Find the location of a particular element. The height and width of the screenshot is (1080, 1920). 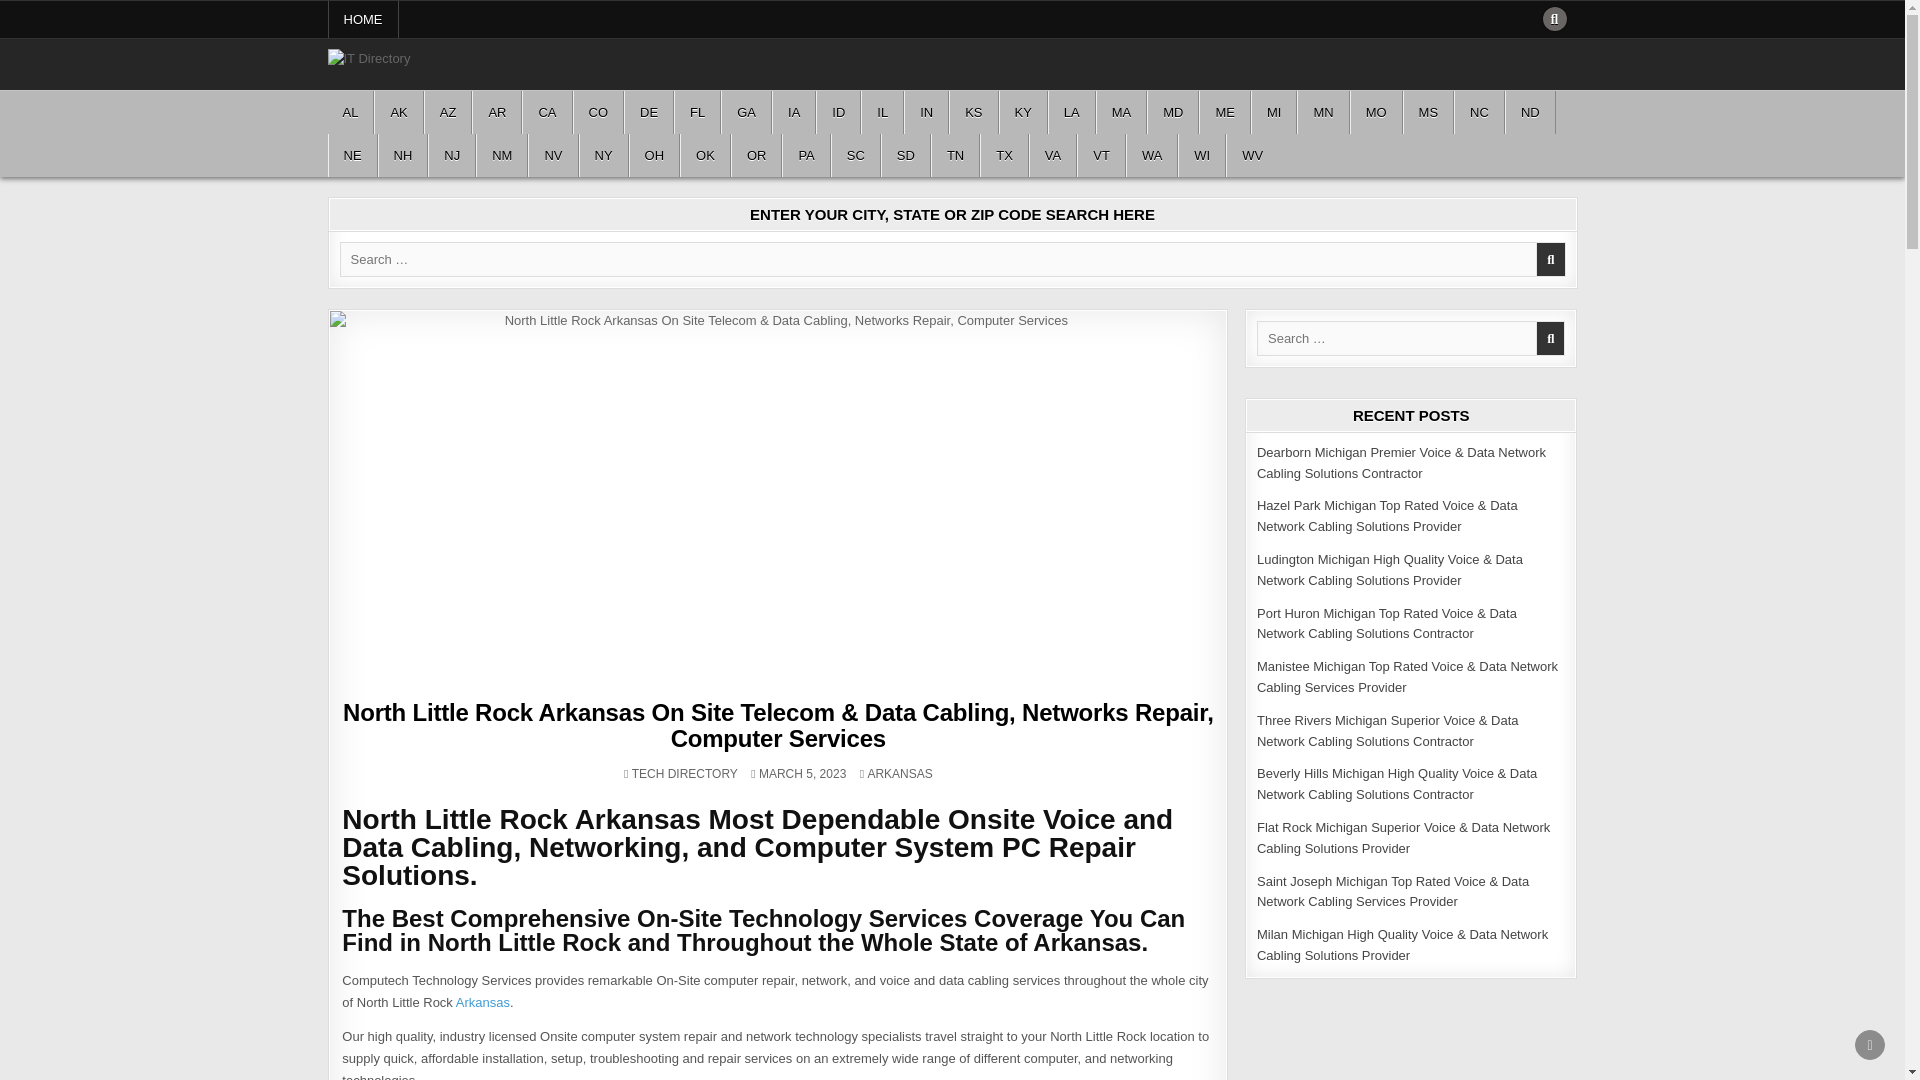

NV is located at coordinates (552, 155).